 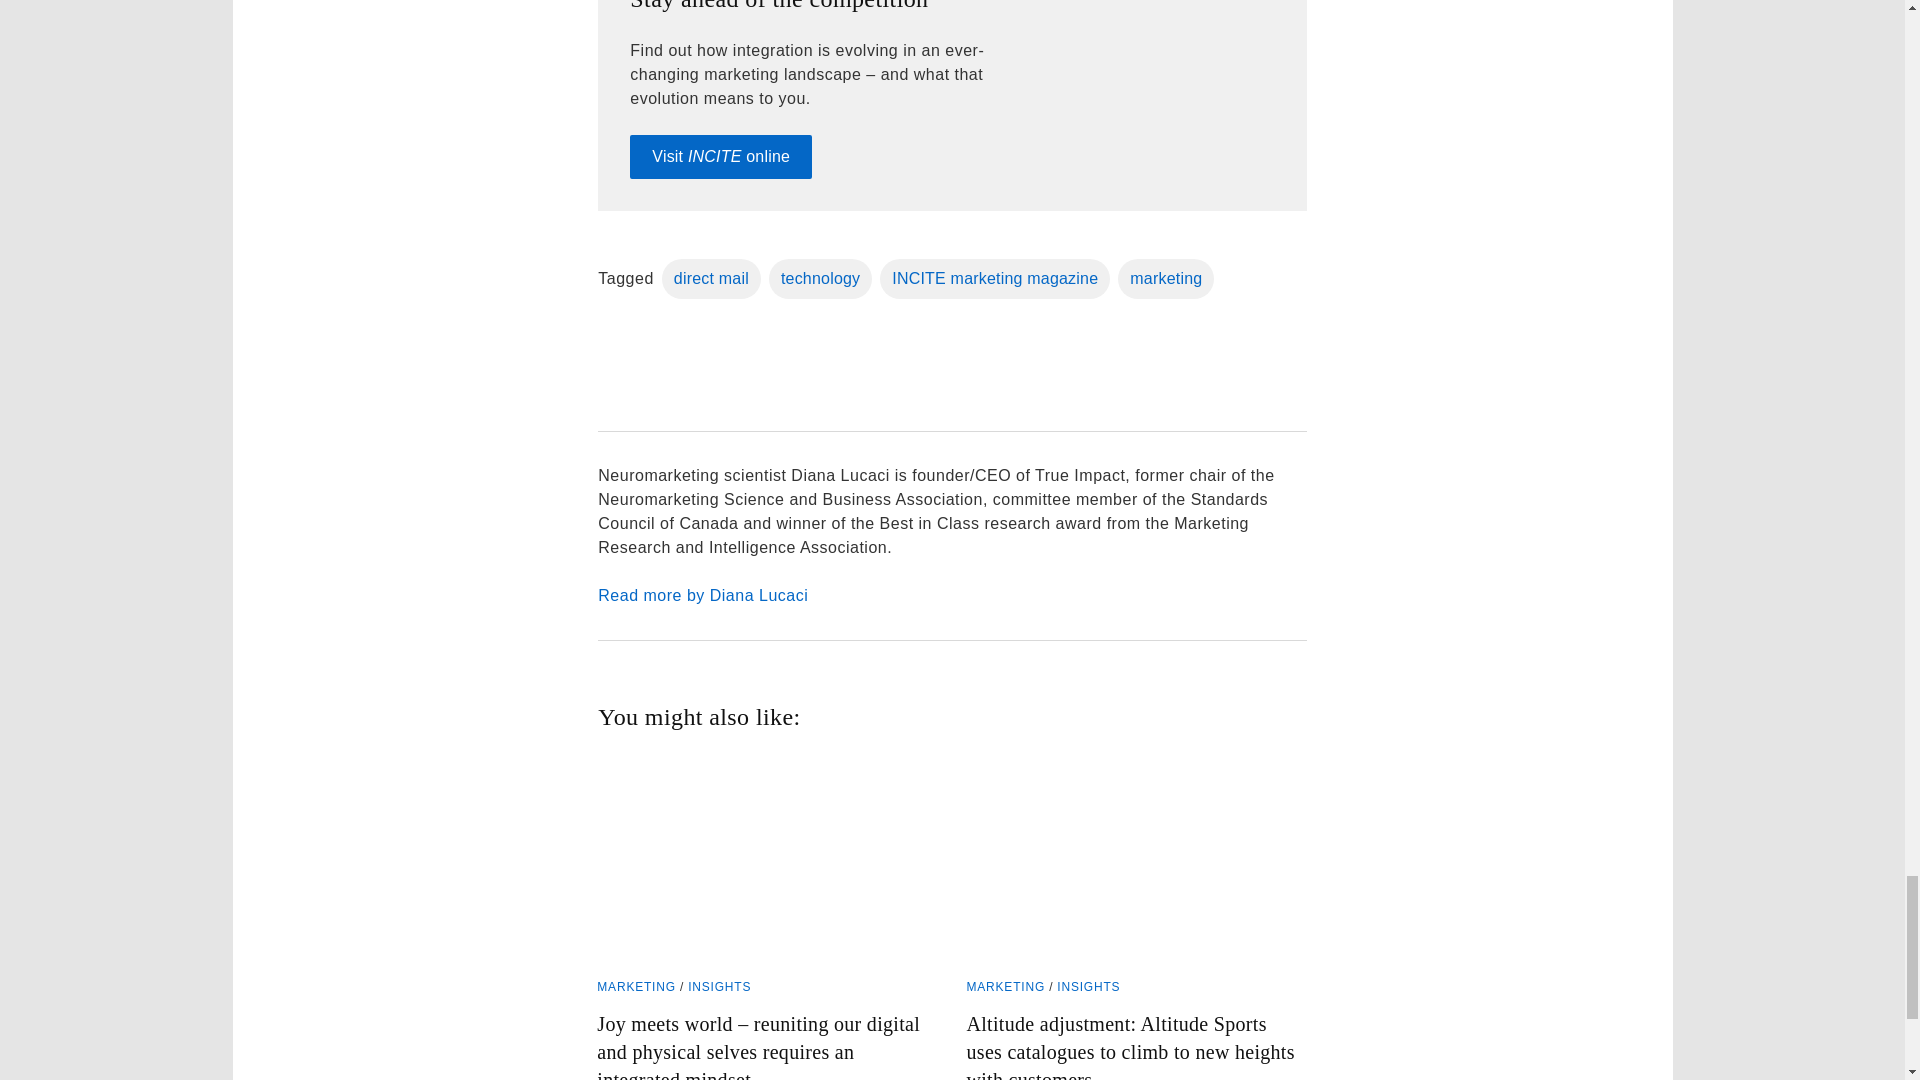 What do you see at coordinates (720, 157) in the screenshot?
I see `Visit INCITE online` at bounding box center [720, 157].